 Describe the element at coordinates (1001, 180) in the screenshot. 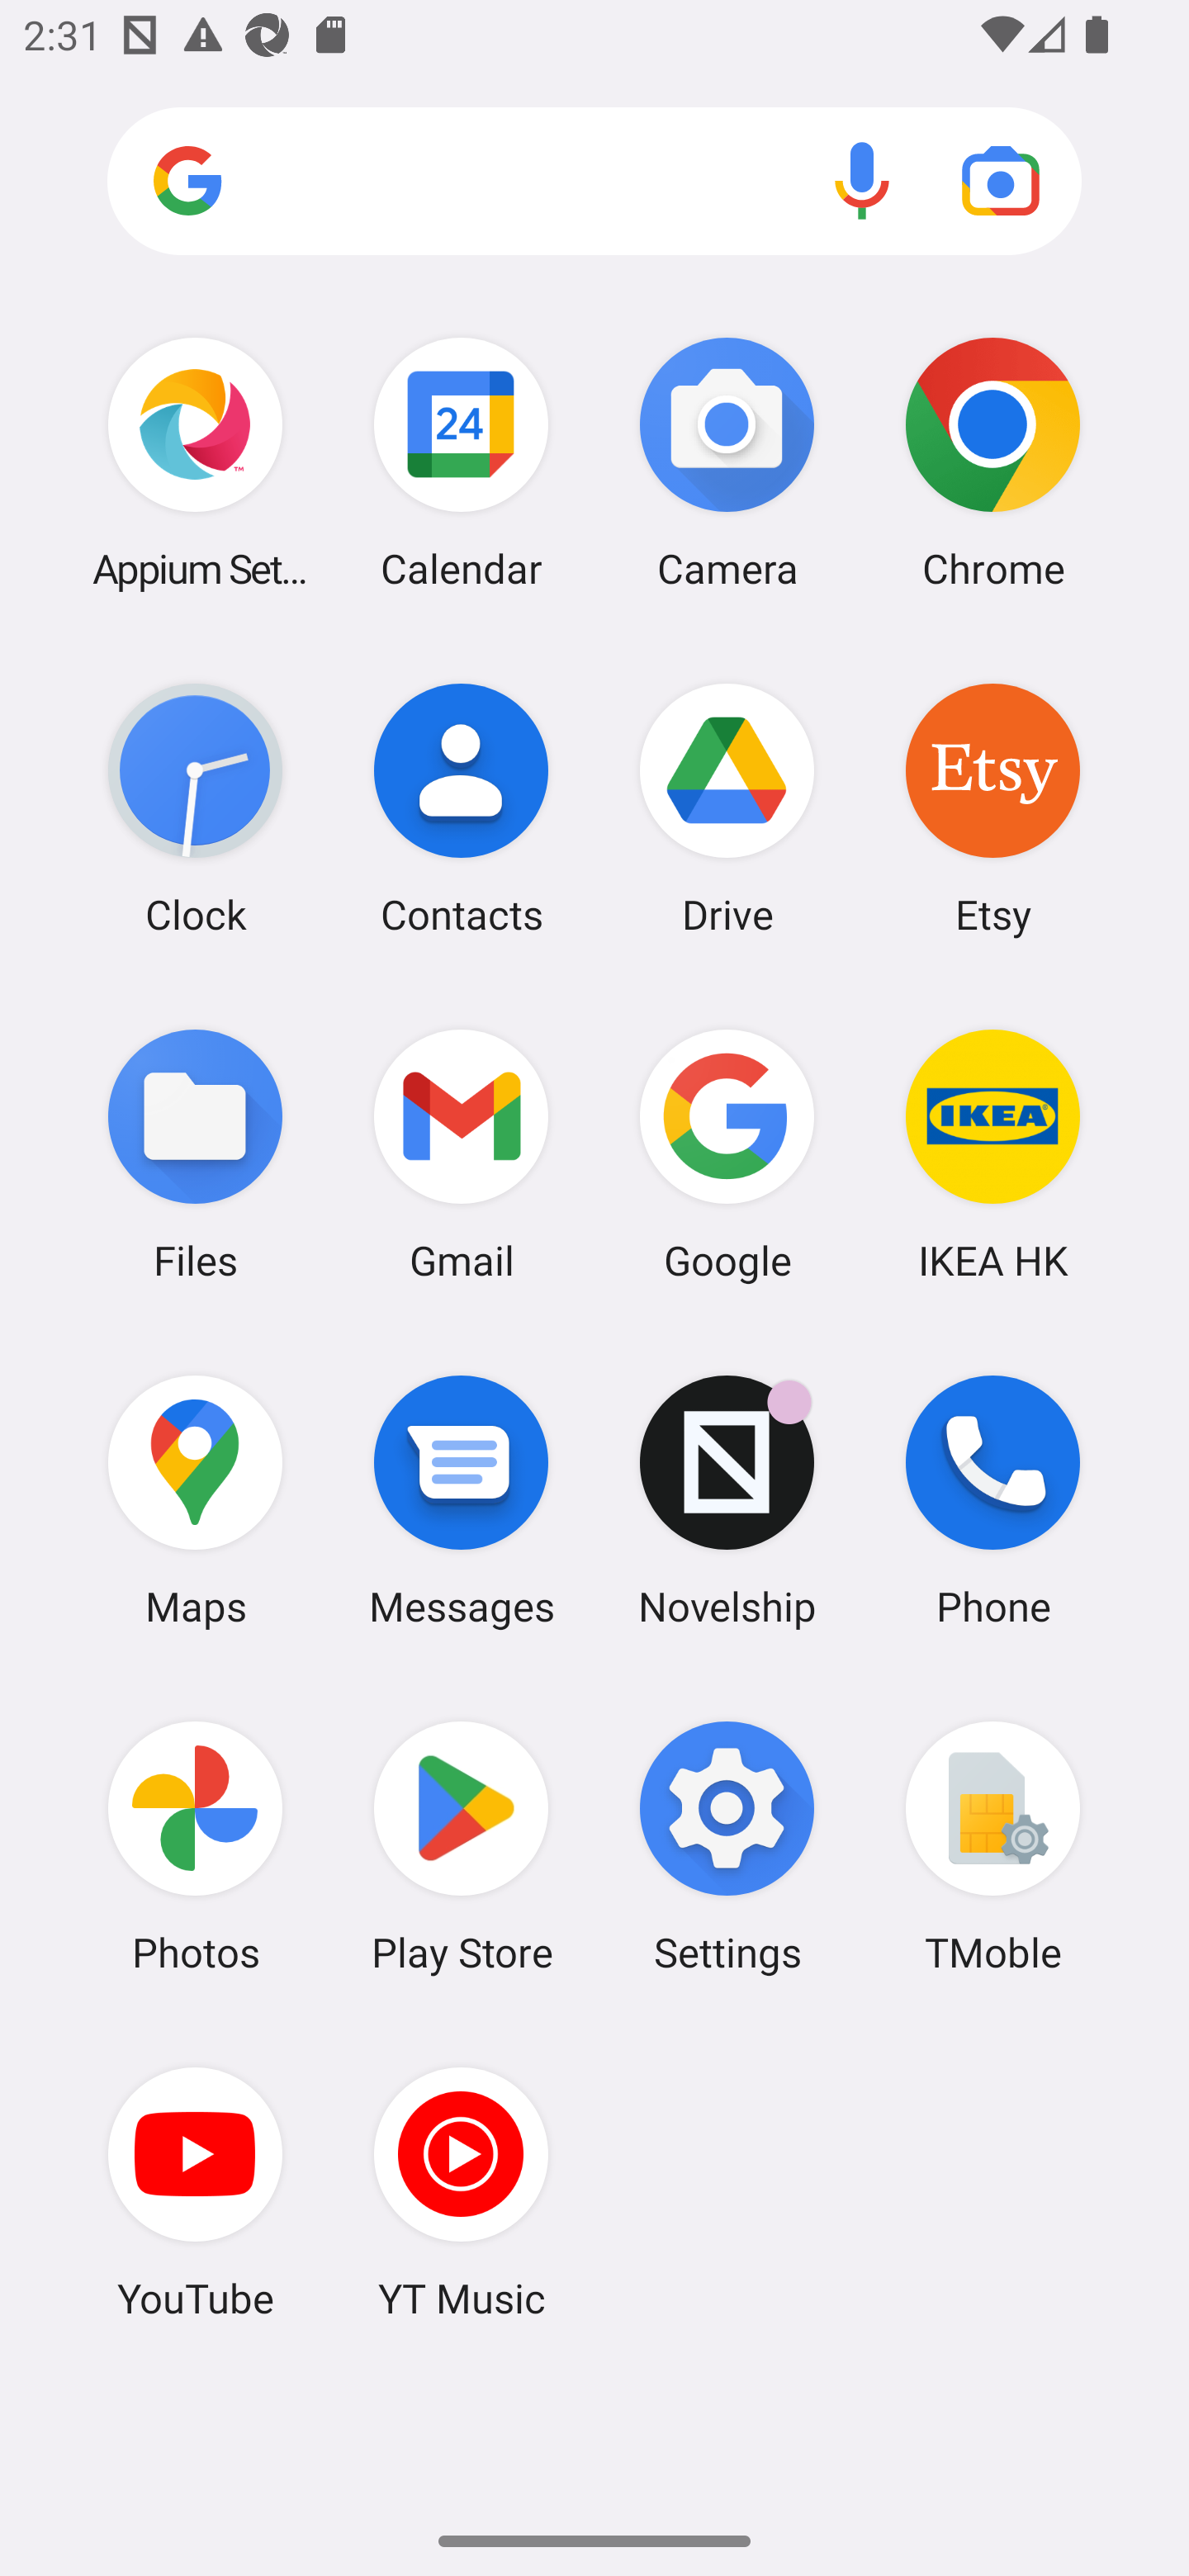

I see `Google Lens` at that location.